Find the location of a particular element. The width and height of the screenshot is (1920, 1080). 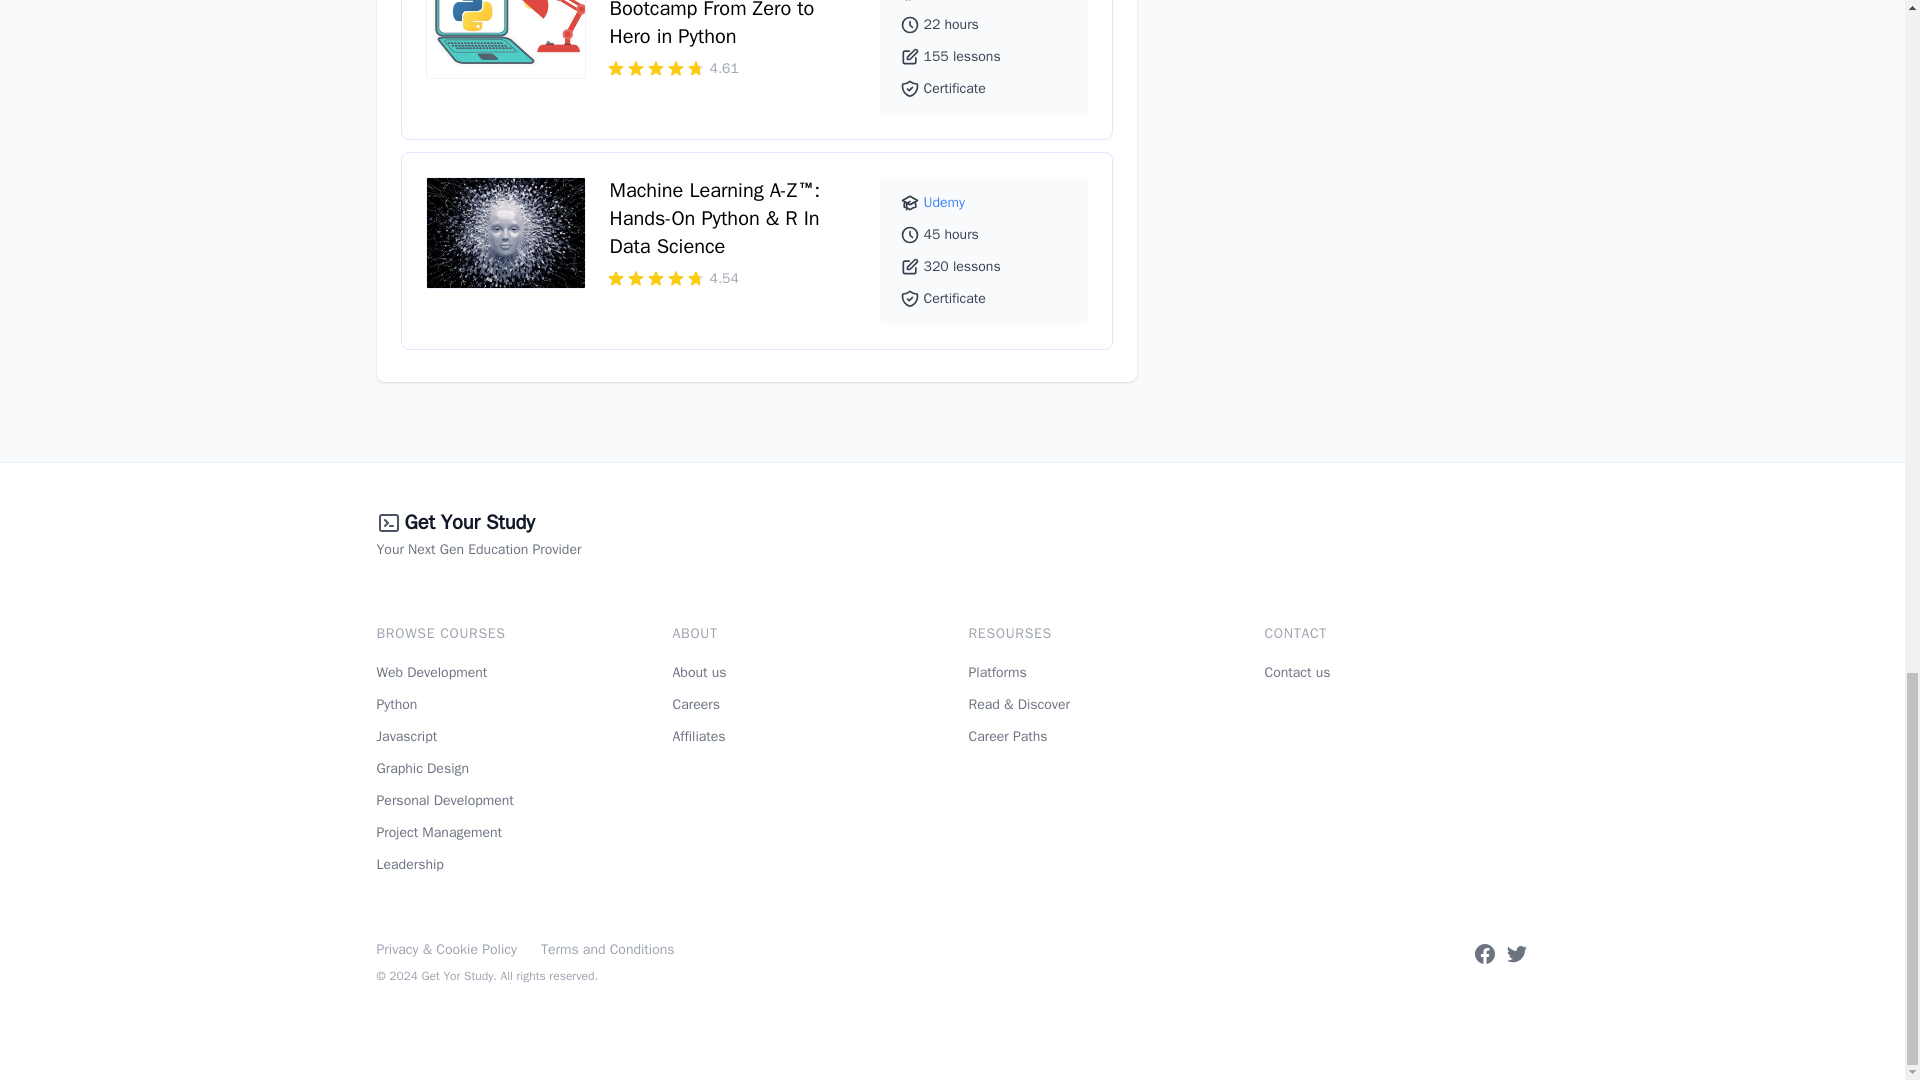

Udemy is located at coordinates (944, 202).